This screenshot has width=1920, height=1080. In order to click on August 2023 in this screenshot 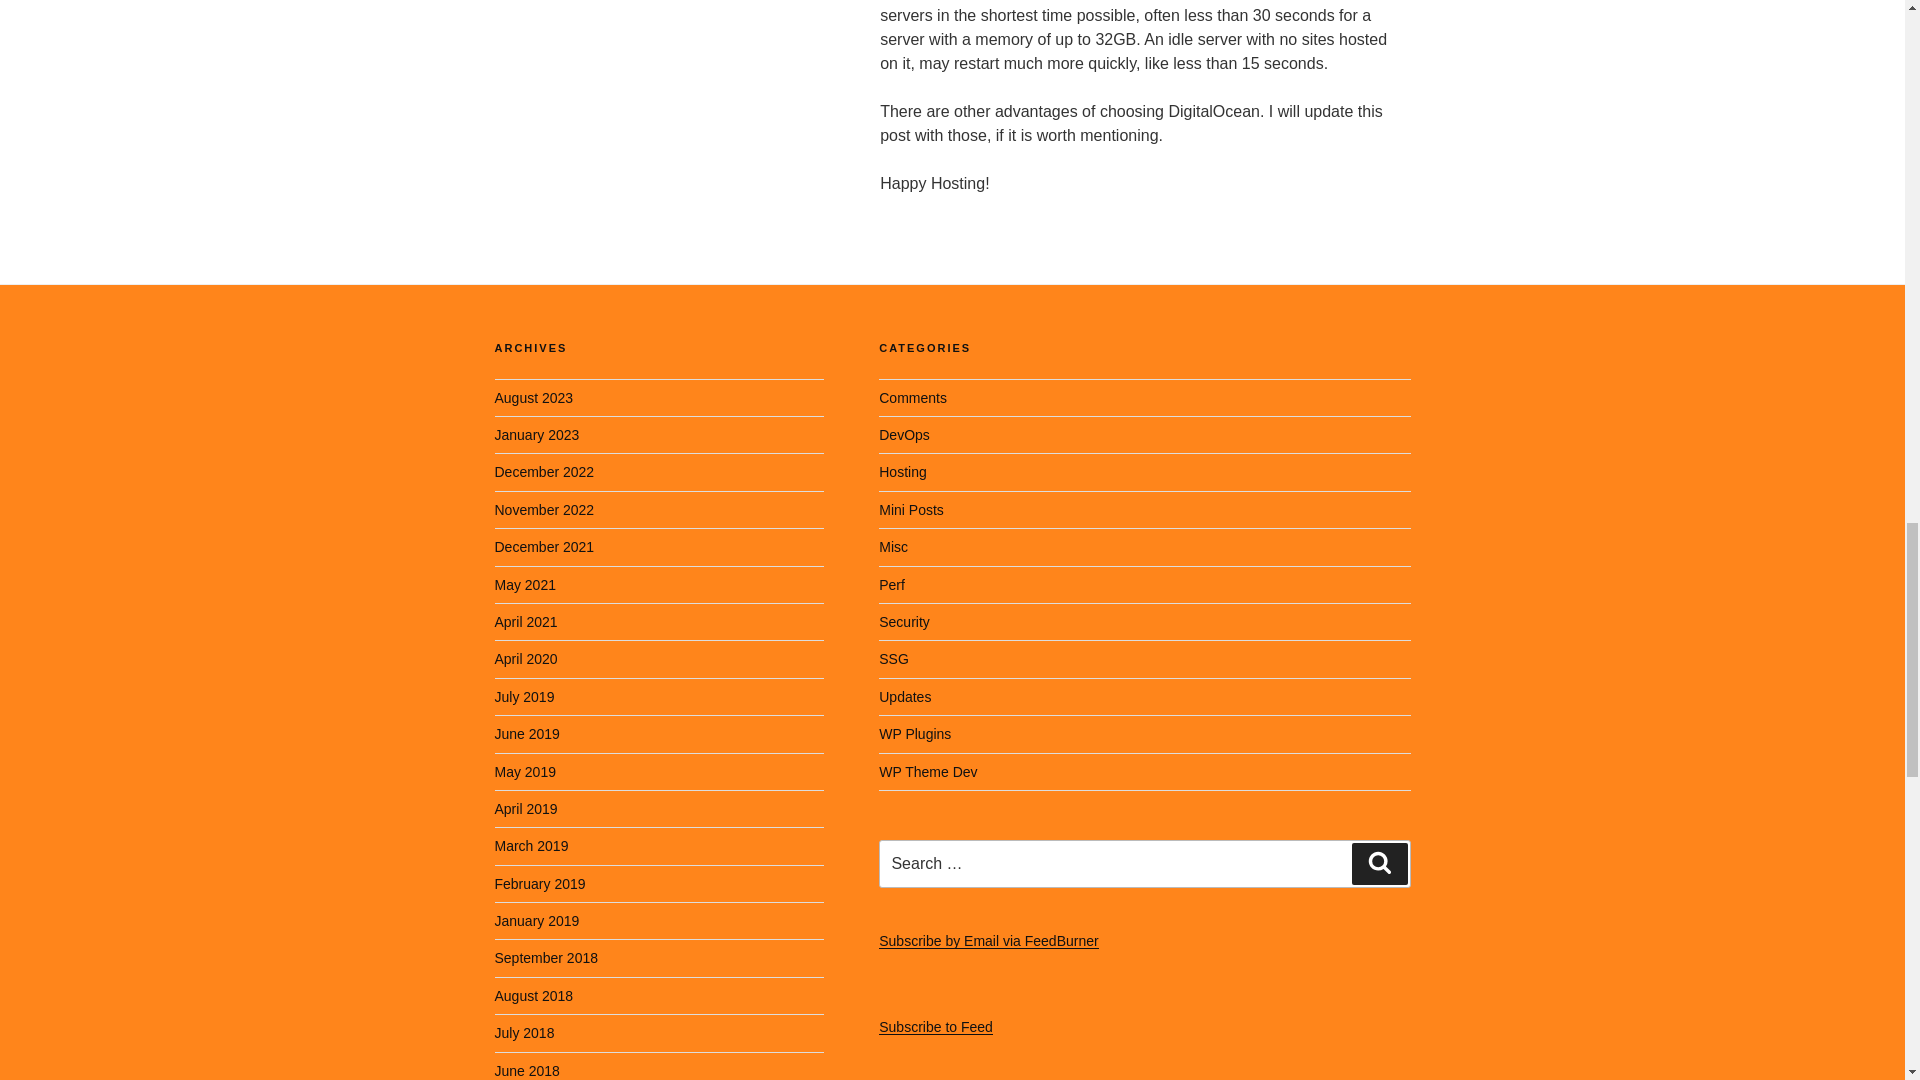, I will do `click(532, 398)`.